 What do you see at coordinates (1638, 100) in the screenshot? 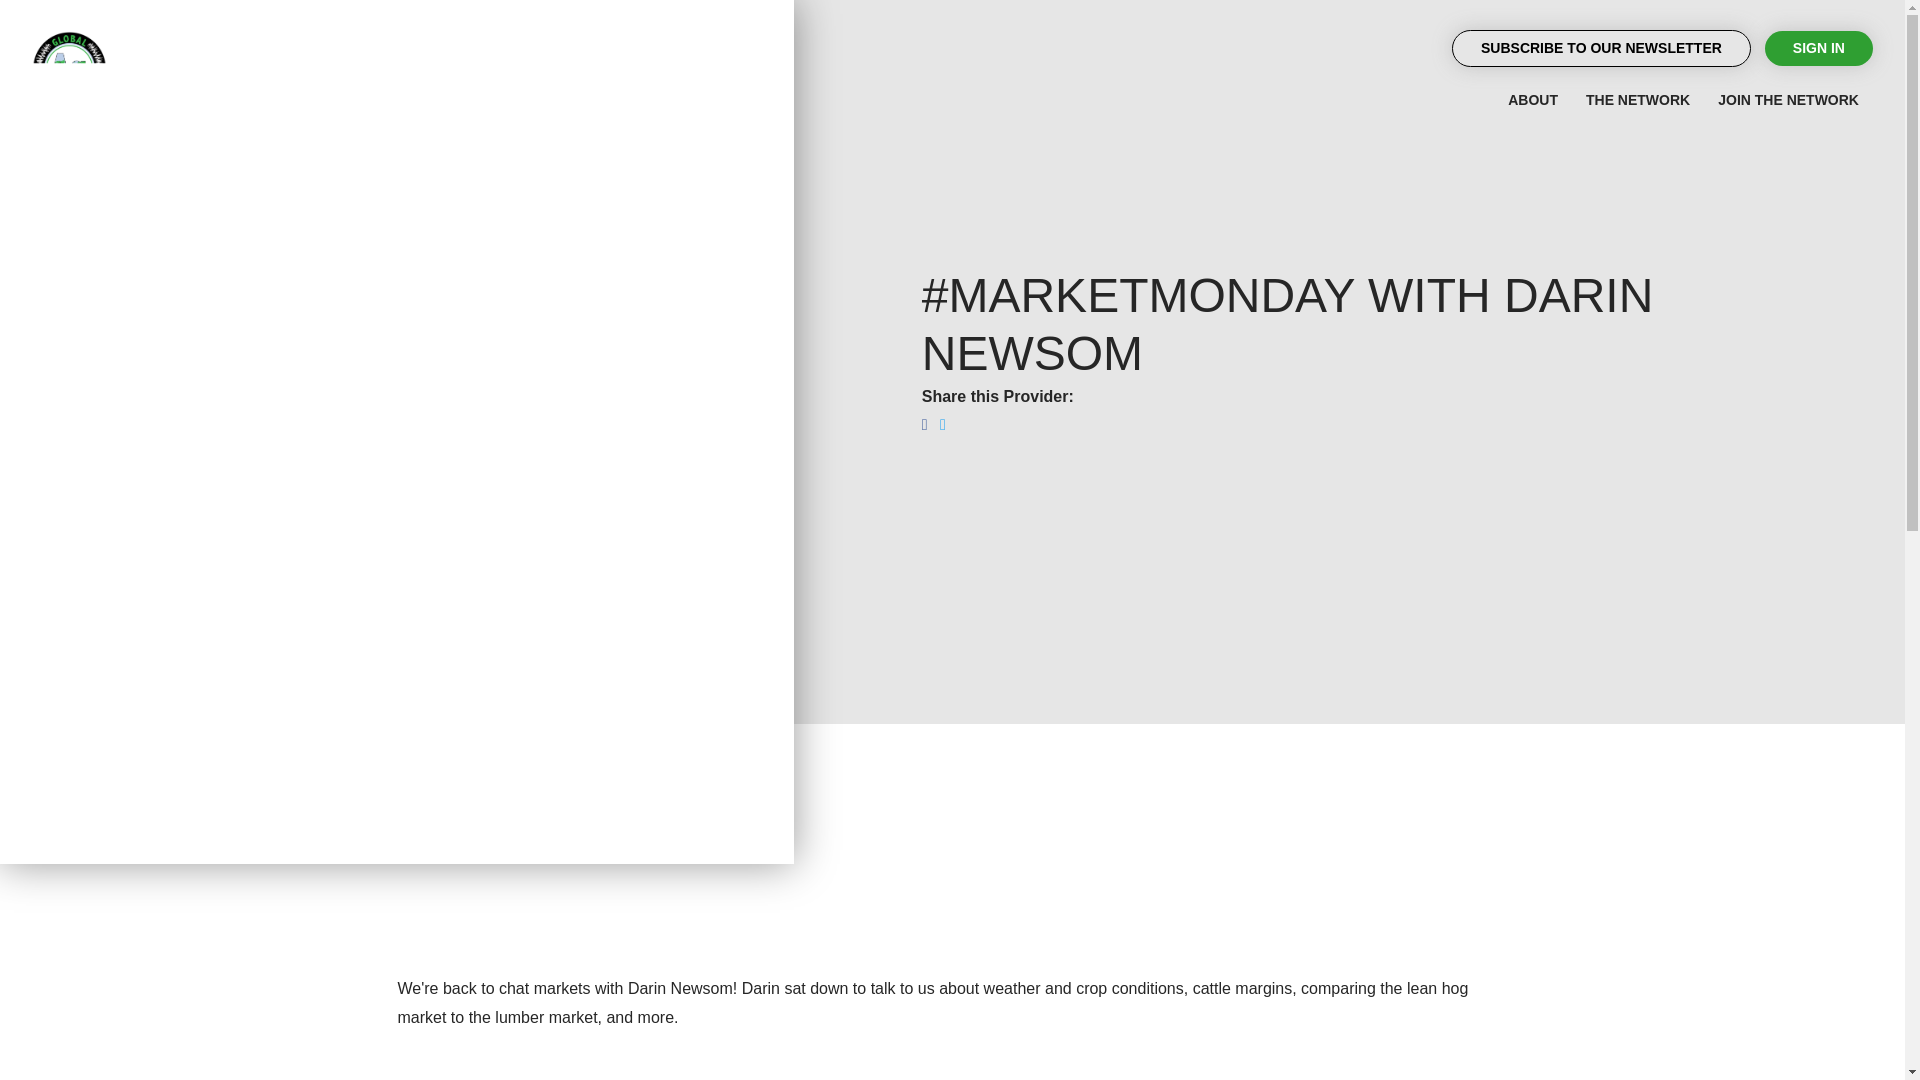
I see `THE NETWORK` at bounding box center [1638, 100].